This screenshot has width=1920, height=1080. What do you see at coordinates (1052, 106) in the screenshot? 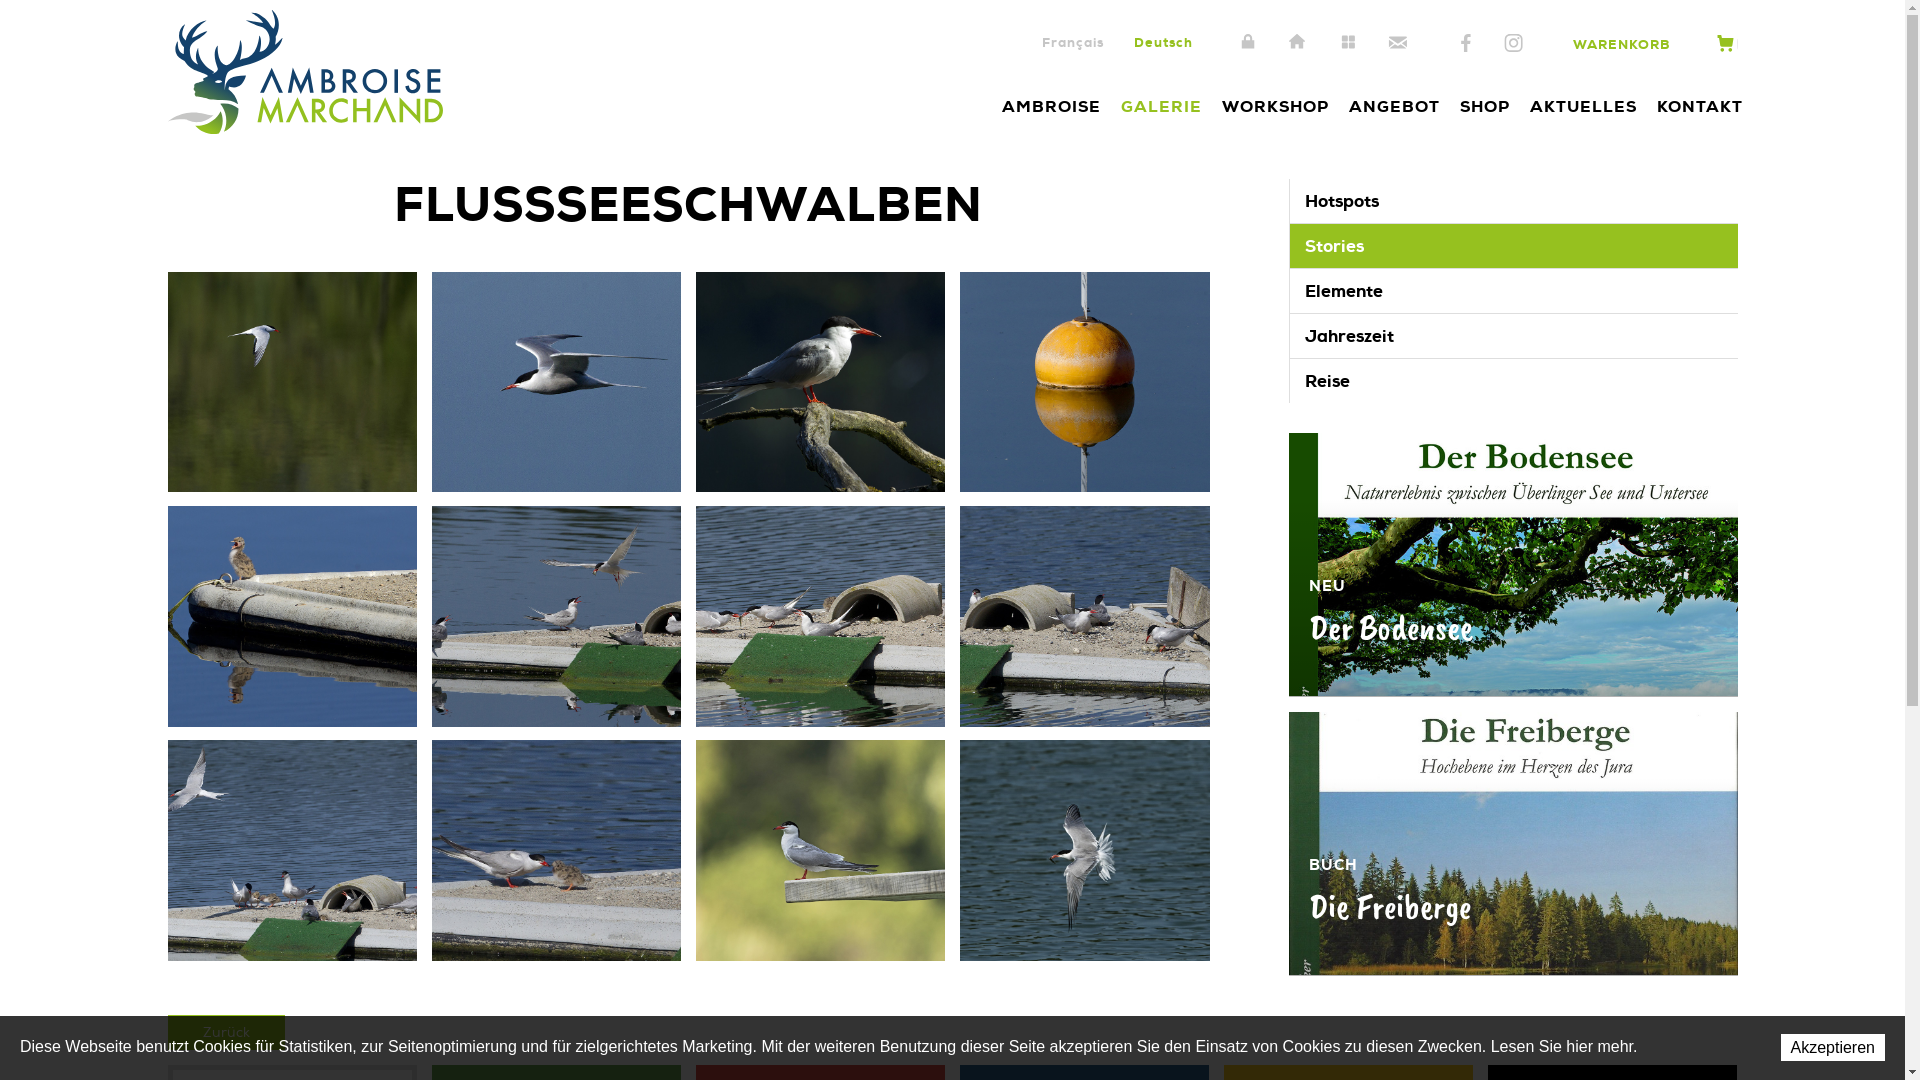
I see `AMBROISE` at bounding box center [1052, 106].